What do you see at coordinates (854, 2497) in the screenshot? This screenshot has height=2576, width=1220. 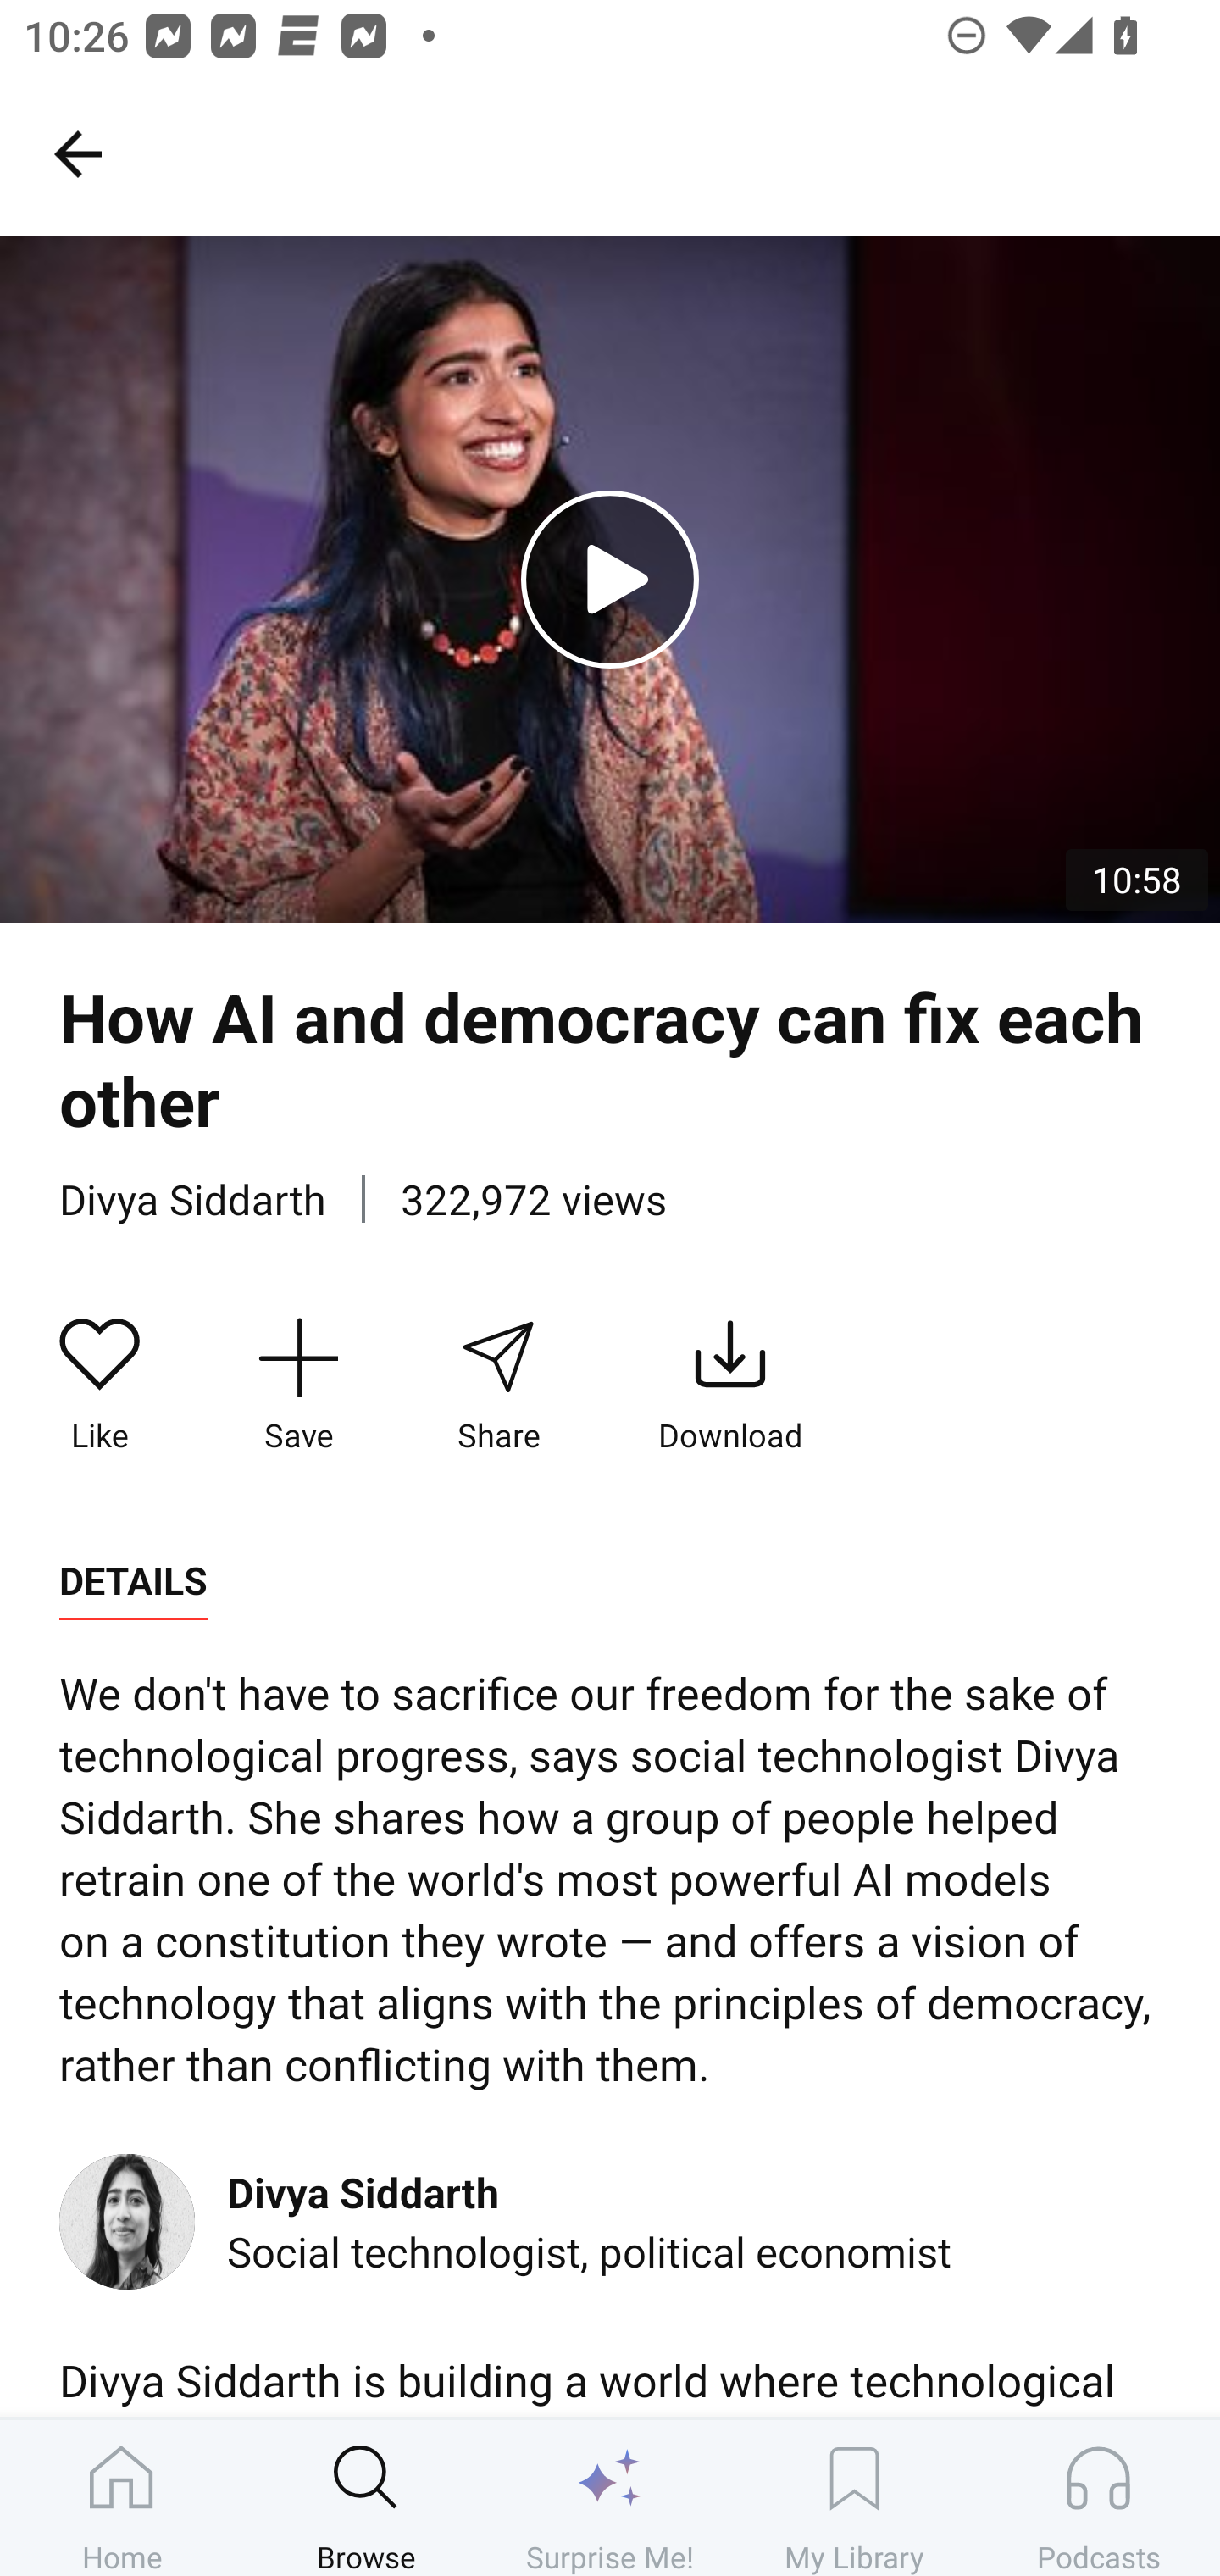 I see `My Library` at bounding box center [854, 2497].